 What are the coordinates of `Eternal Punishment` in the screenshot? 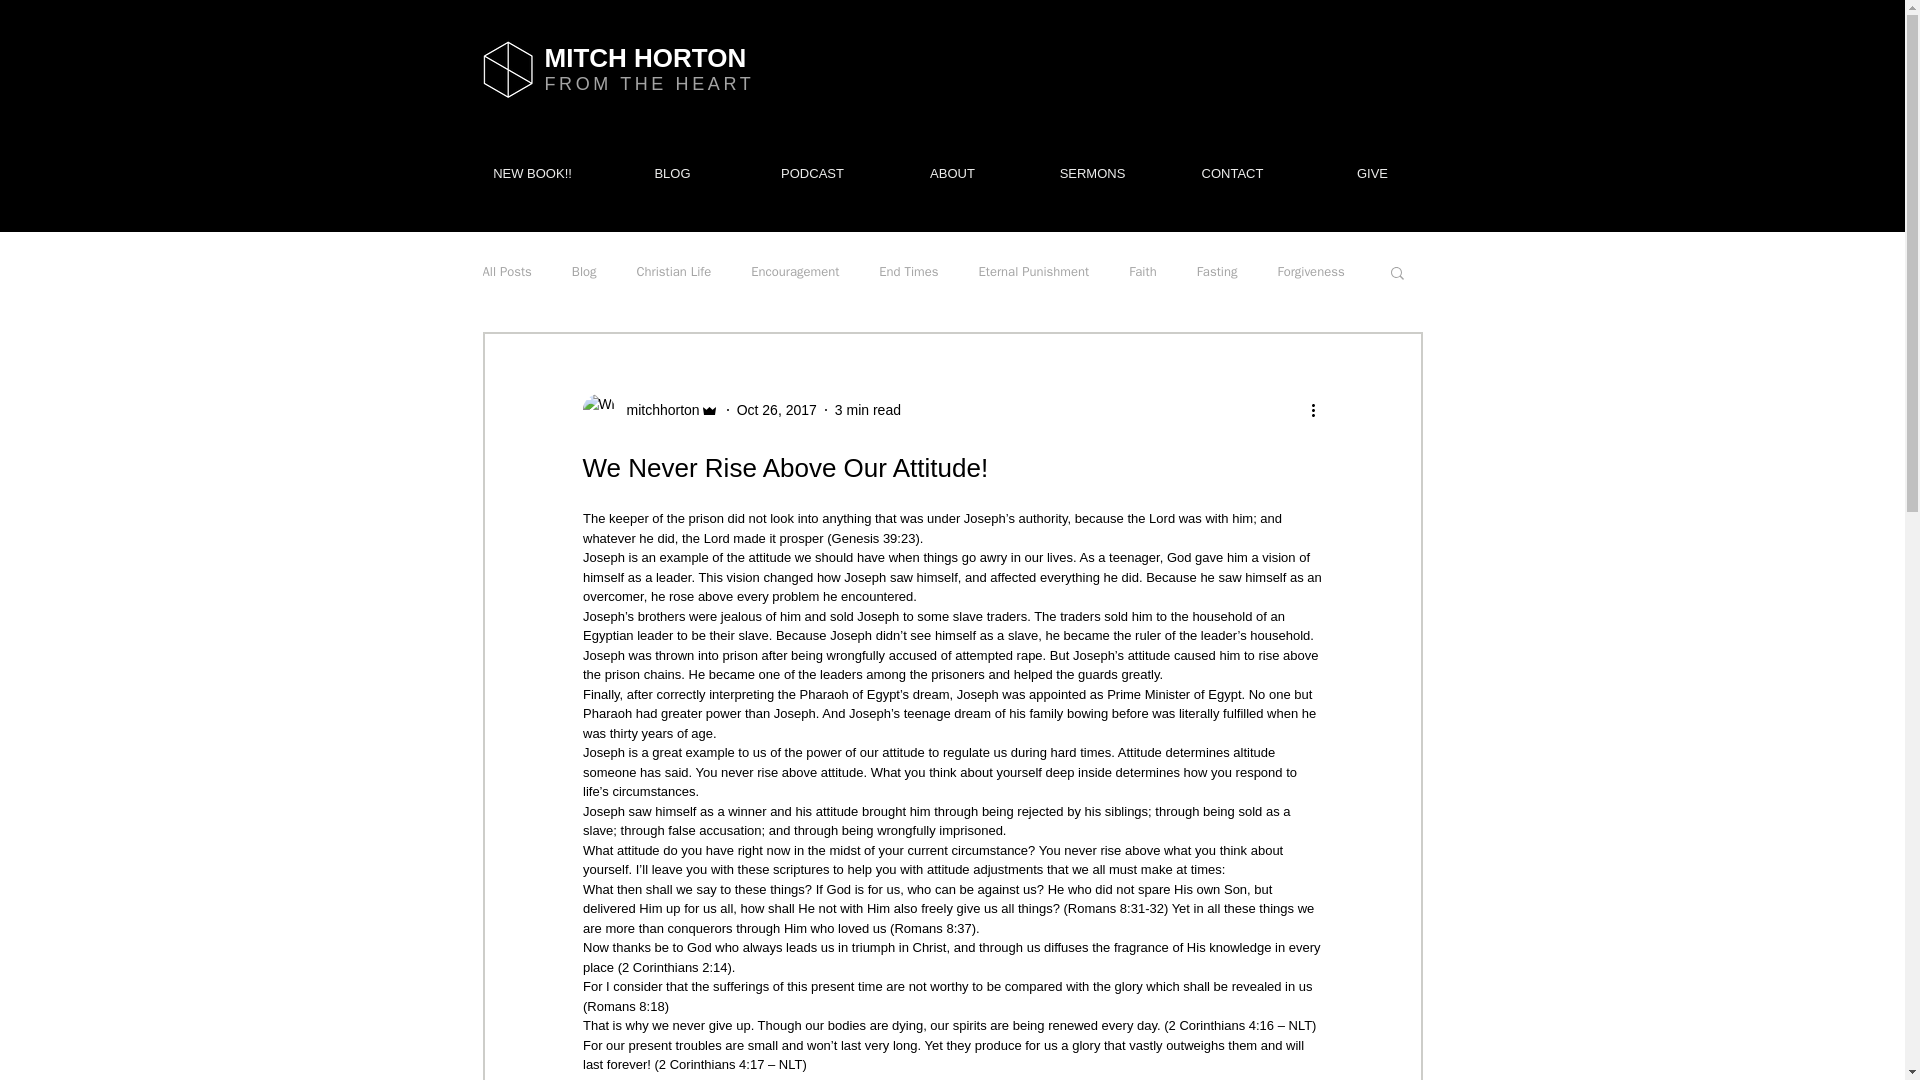 It's located at (1034, 272).